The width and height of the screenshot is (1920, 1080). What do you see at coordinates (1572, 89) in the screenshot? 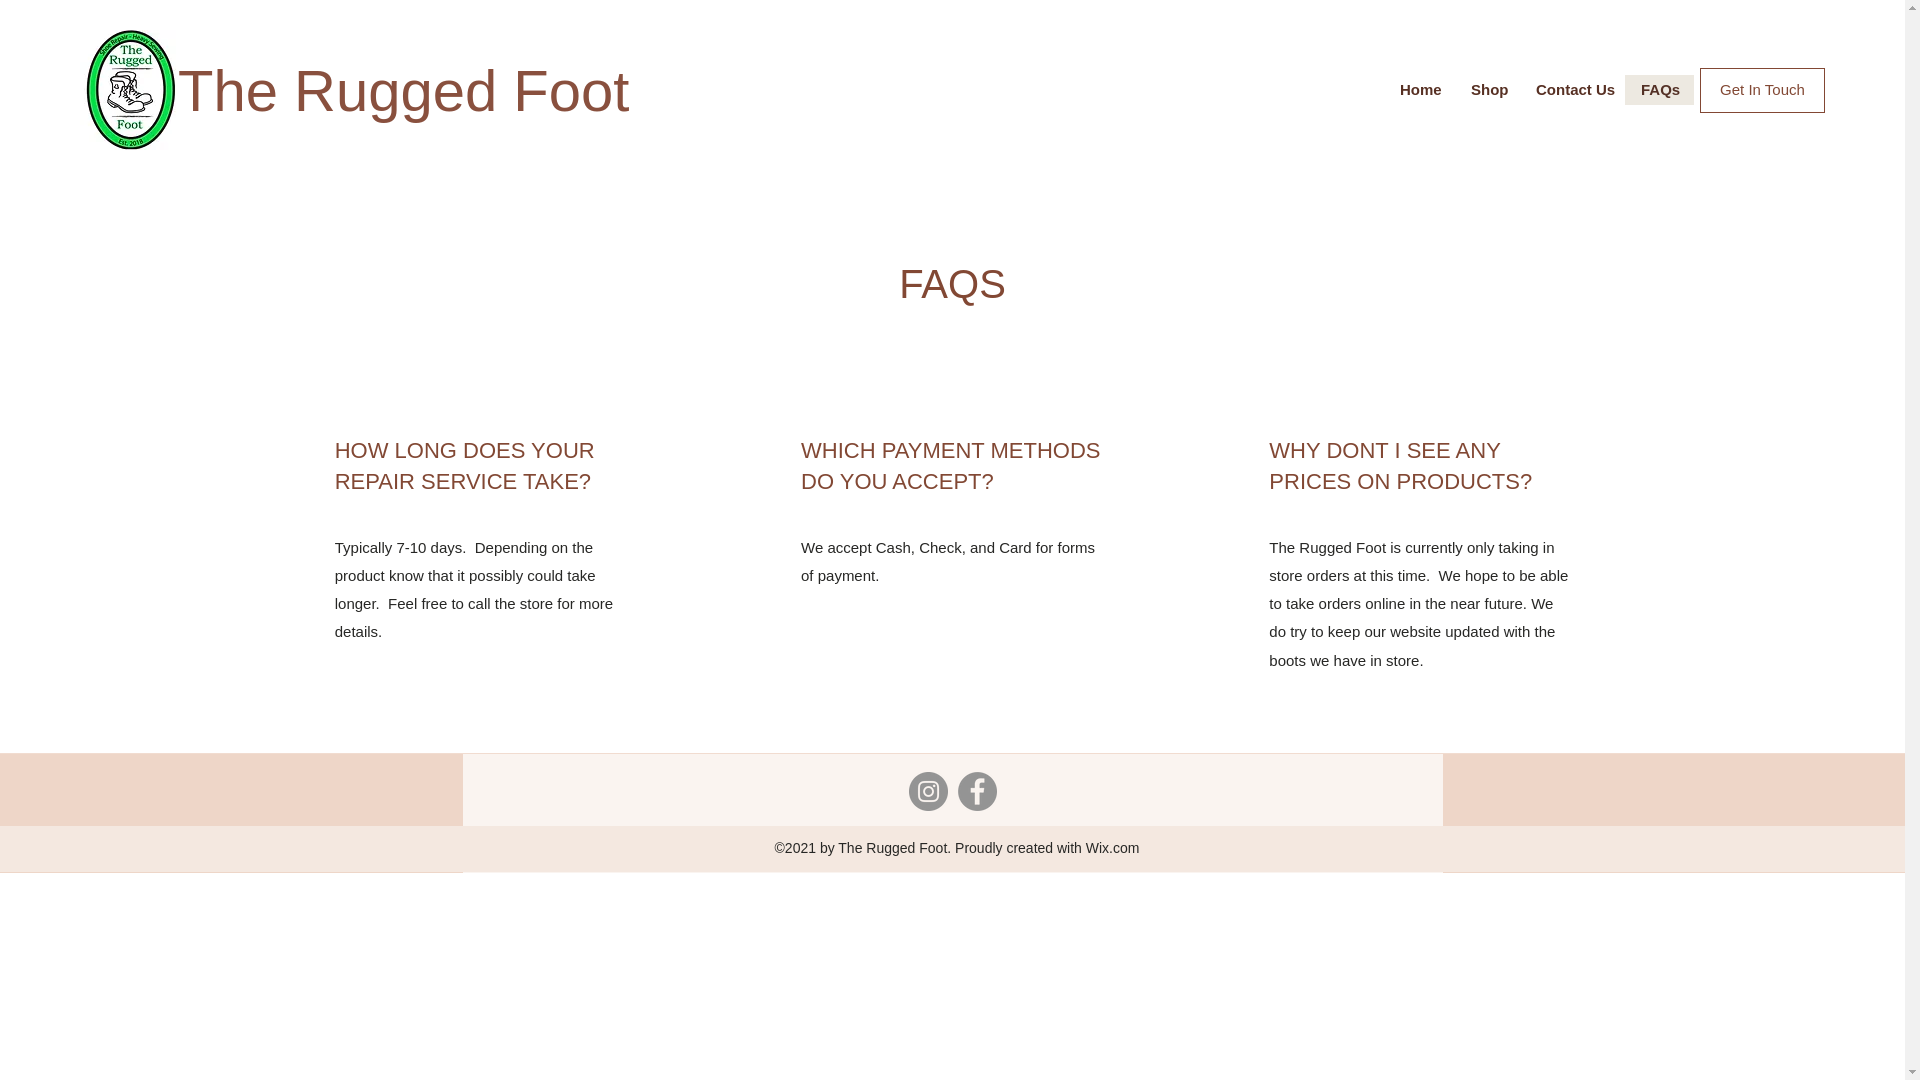
I see `Contact Us` at bounding box center [1572, 89].